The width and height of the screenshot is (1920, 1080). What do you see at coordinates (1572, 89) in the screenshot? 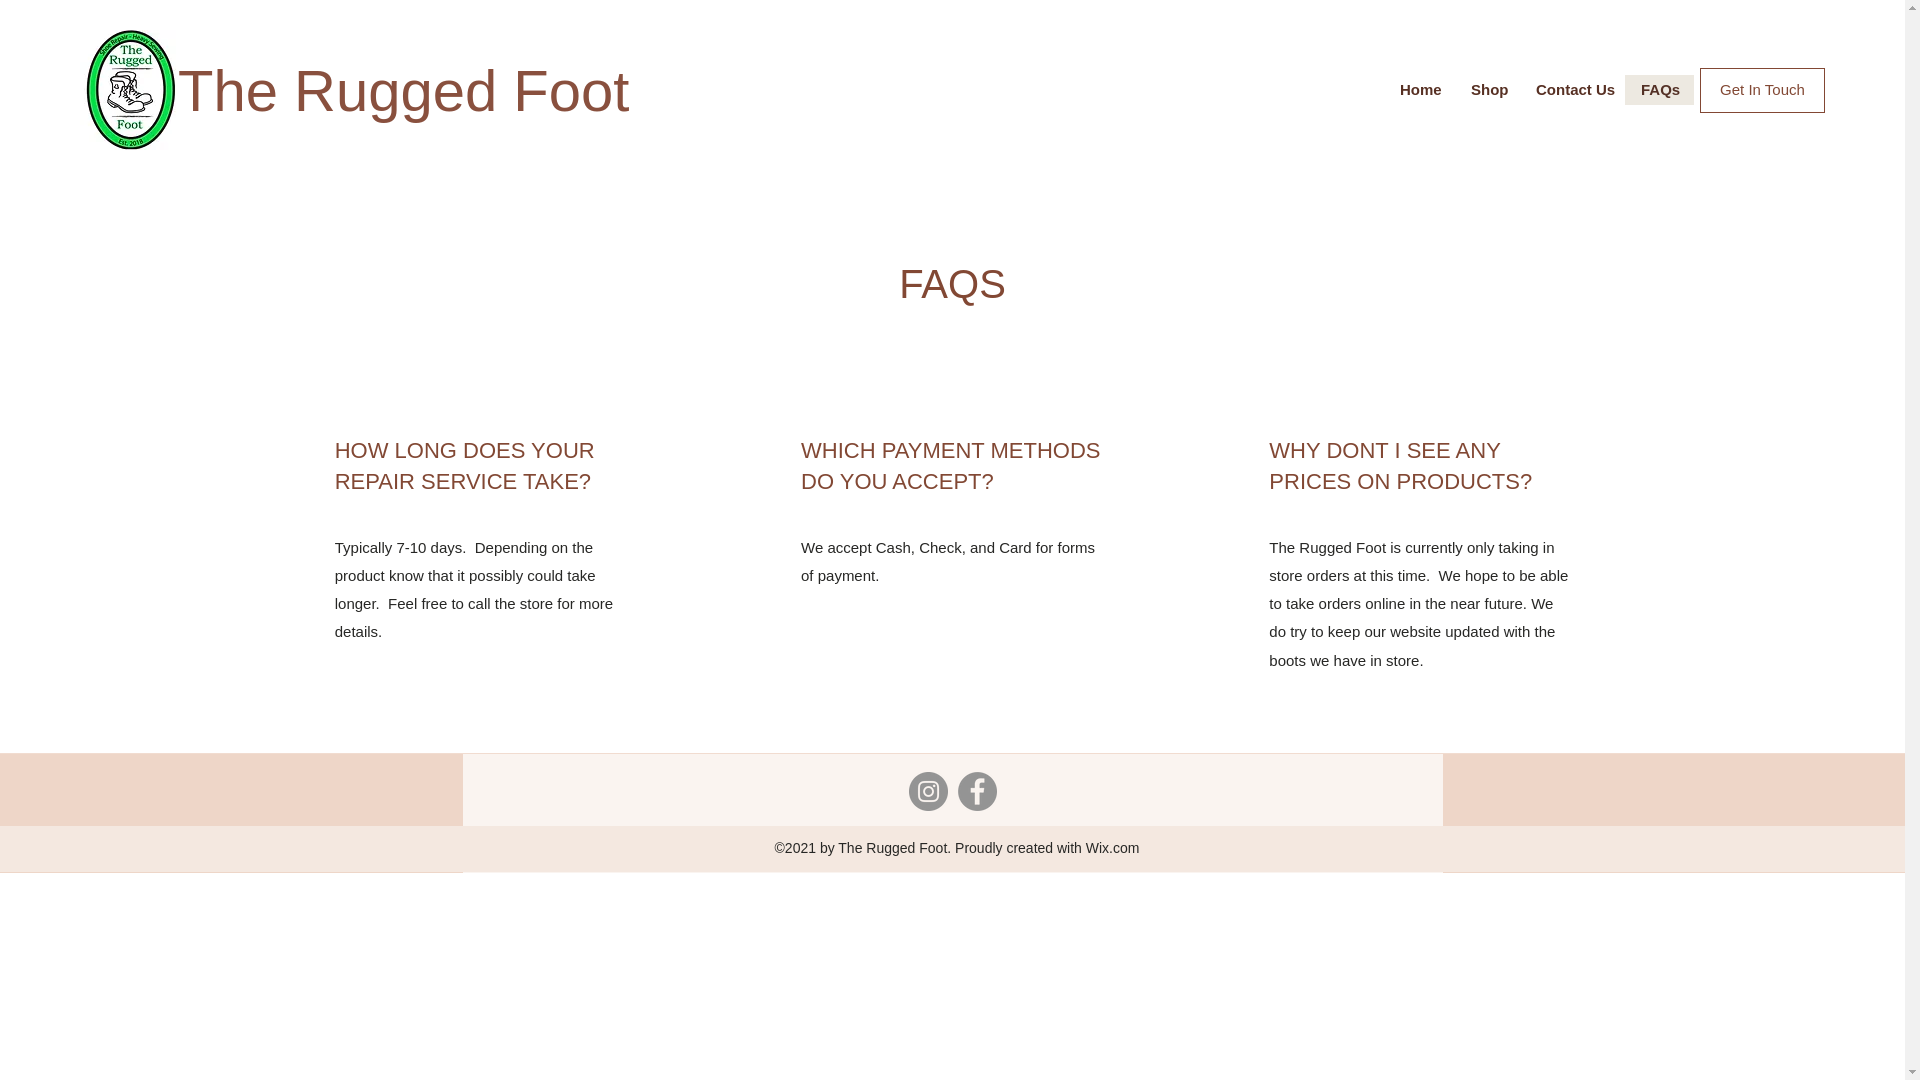
I see `Contact Us` at bounding box center [1572, 89].